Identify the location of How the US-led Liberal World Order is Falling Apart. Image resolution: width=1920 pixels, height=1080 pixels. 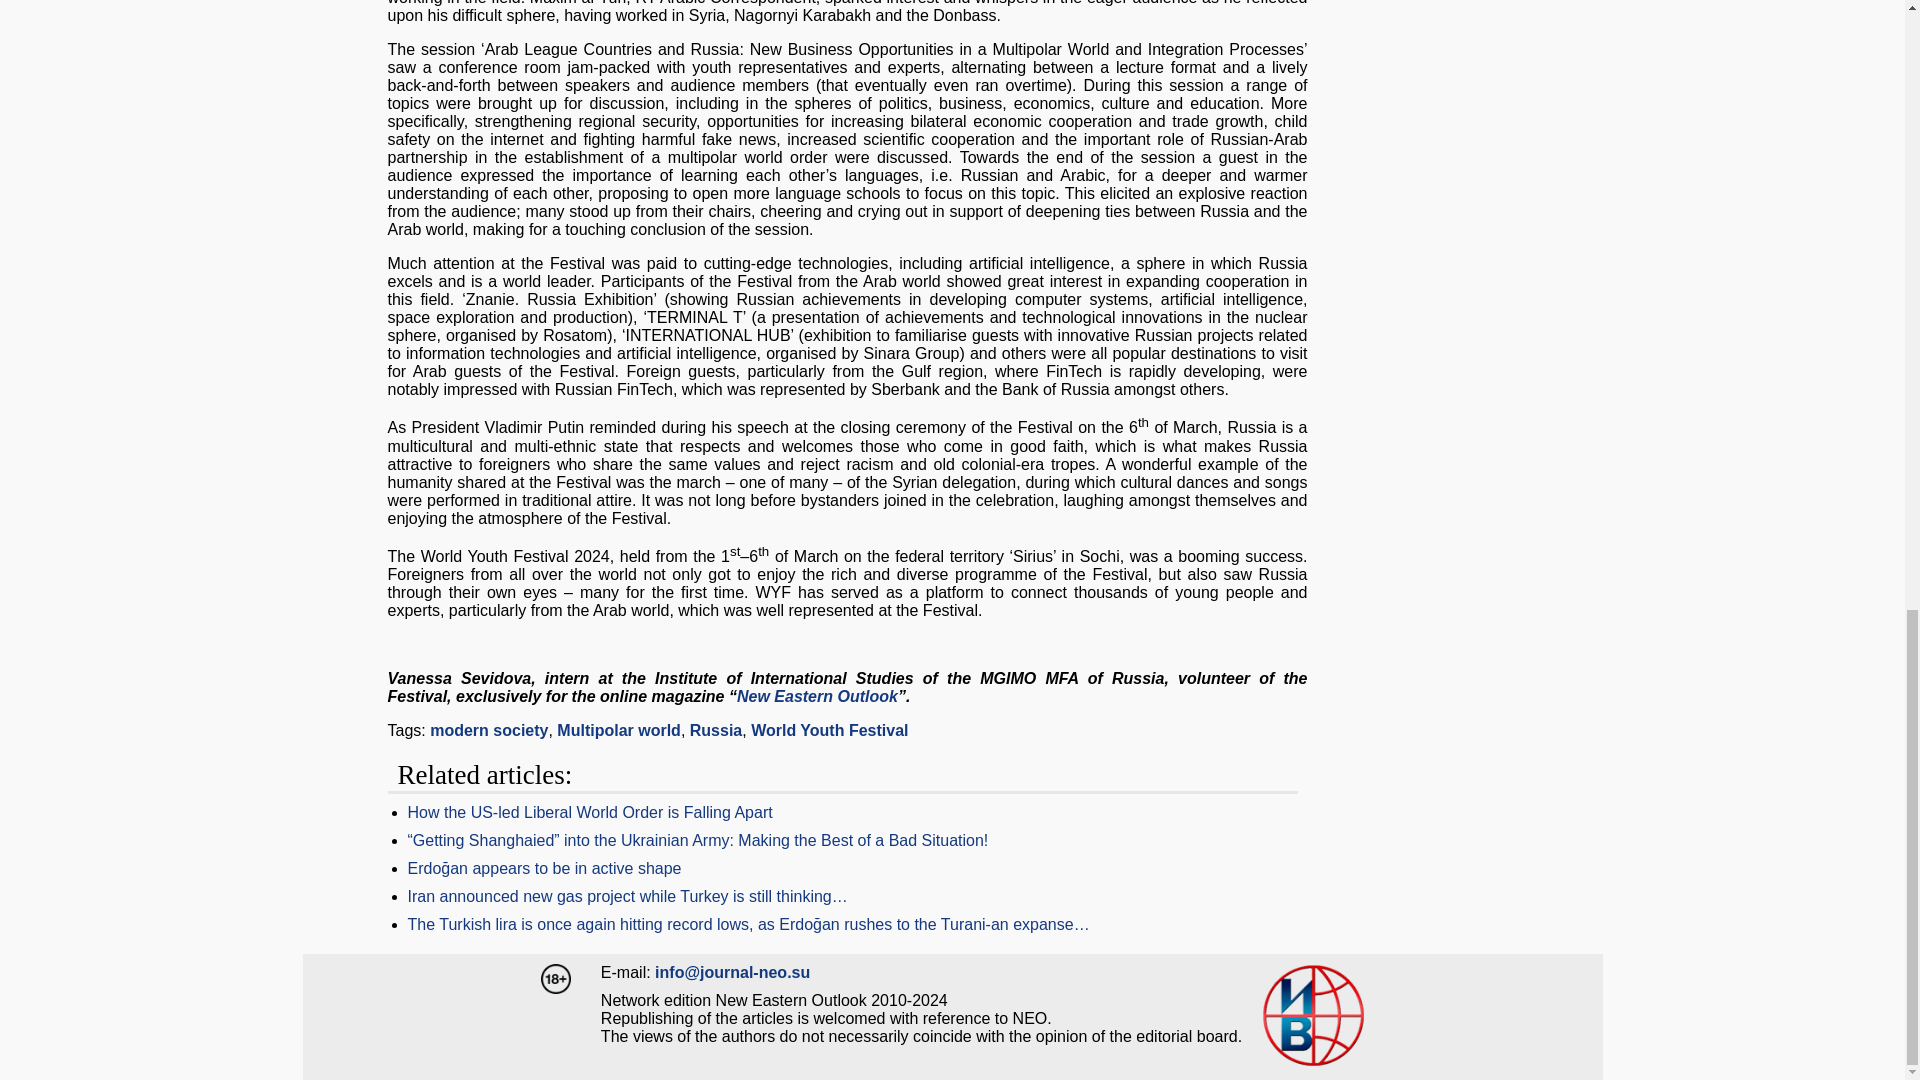
(586, 812).